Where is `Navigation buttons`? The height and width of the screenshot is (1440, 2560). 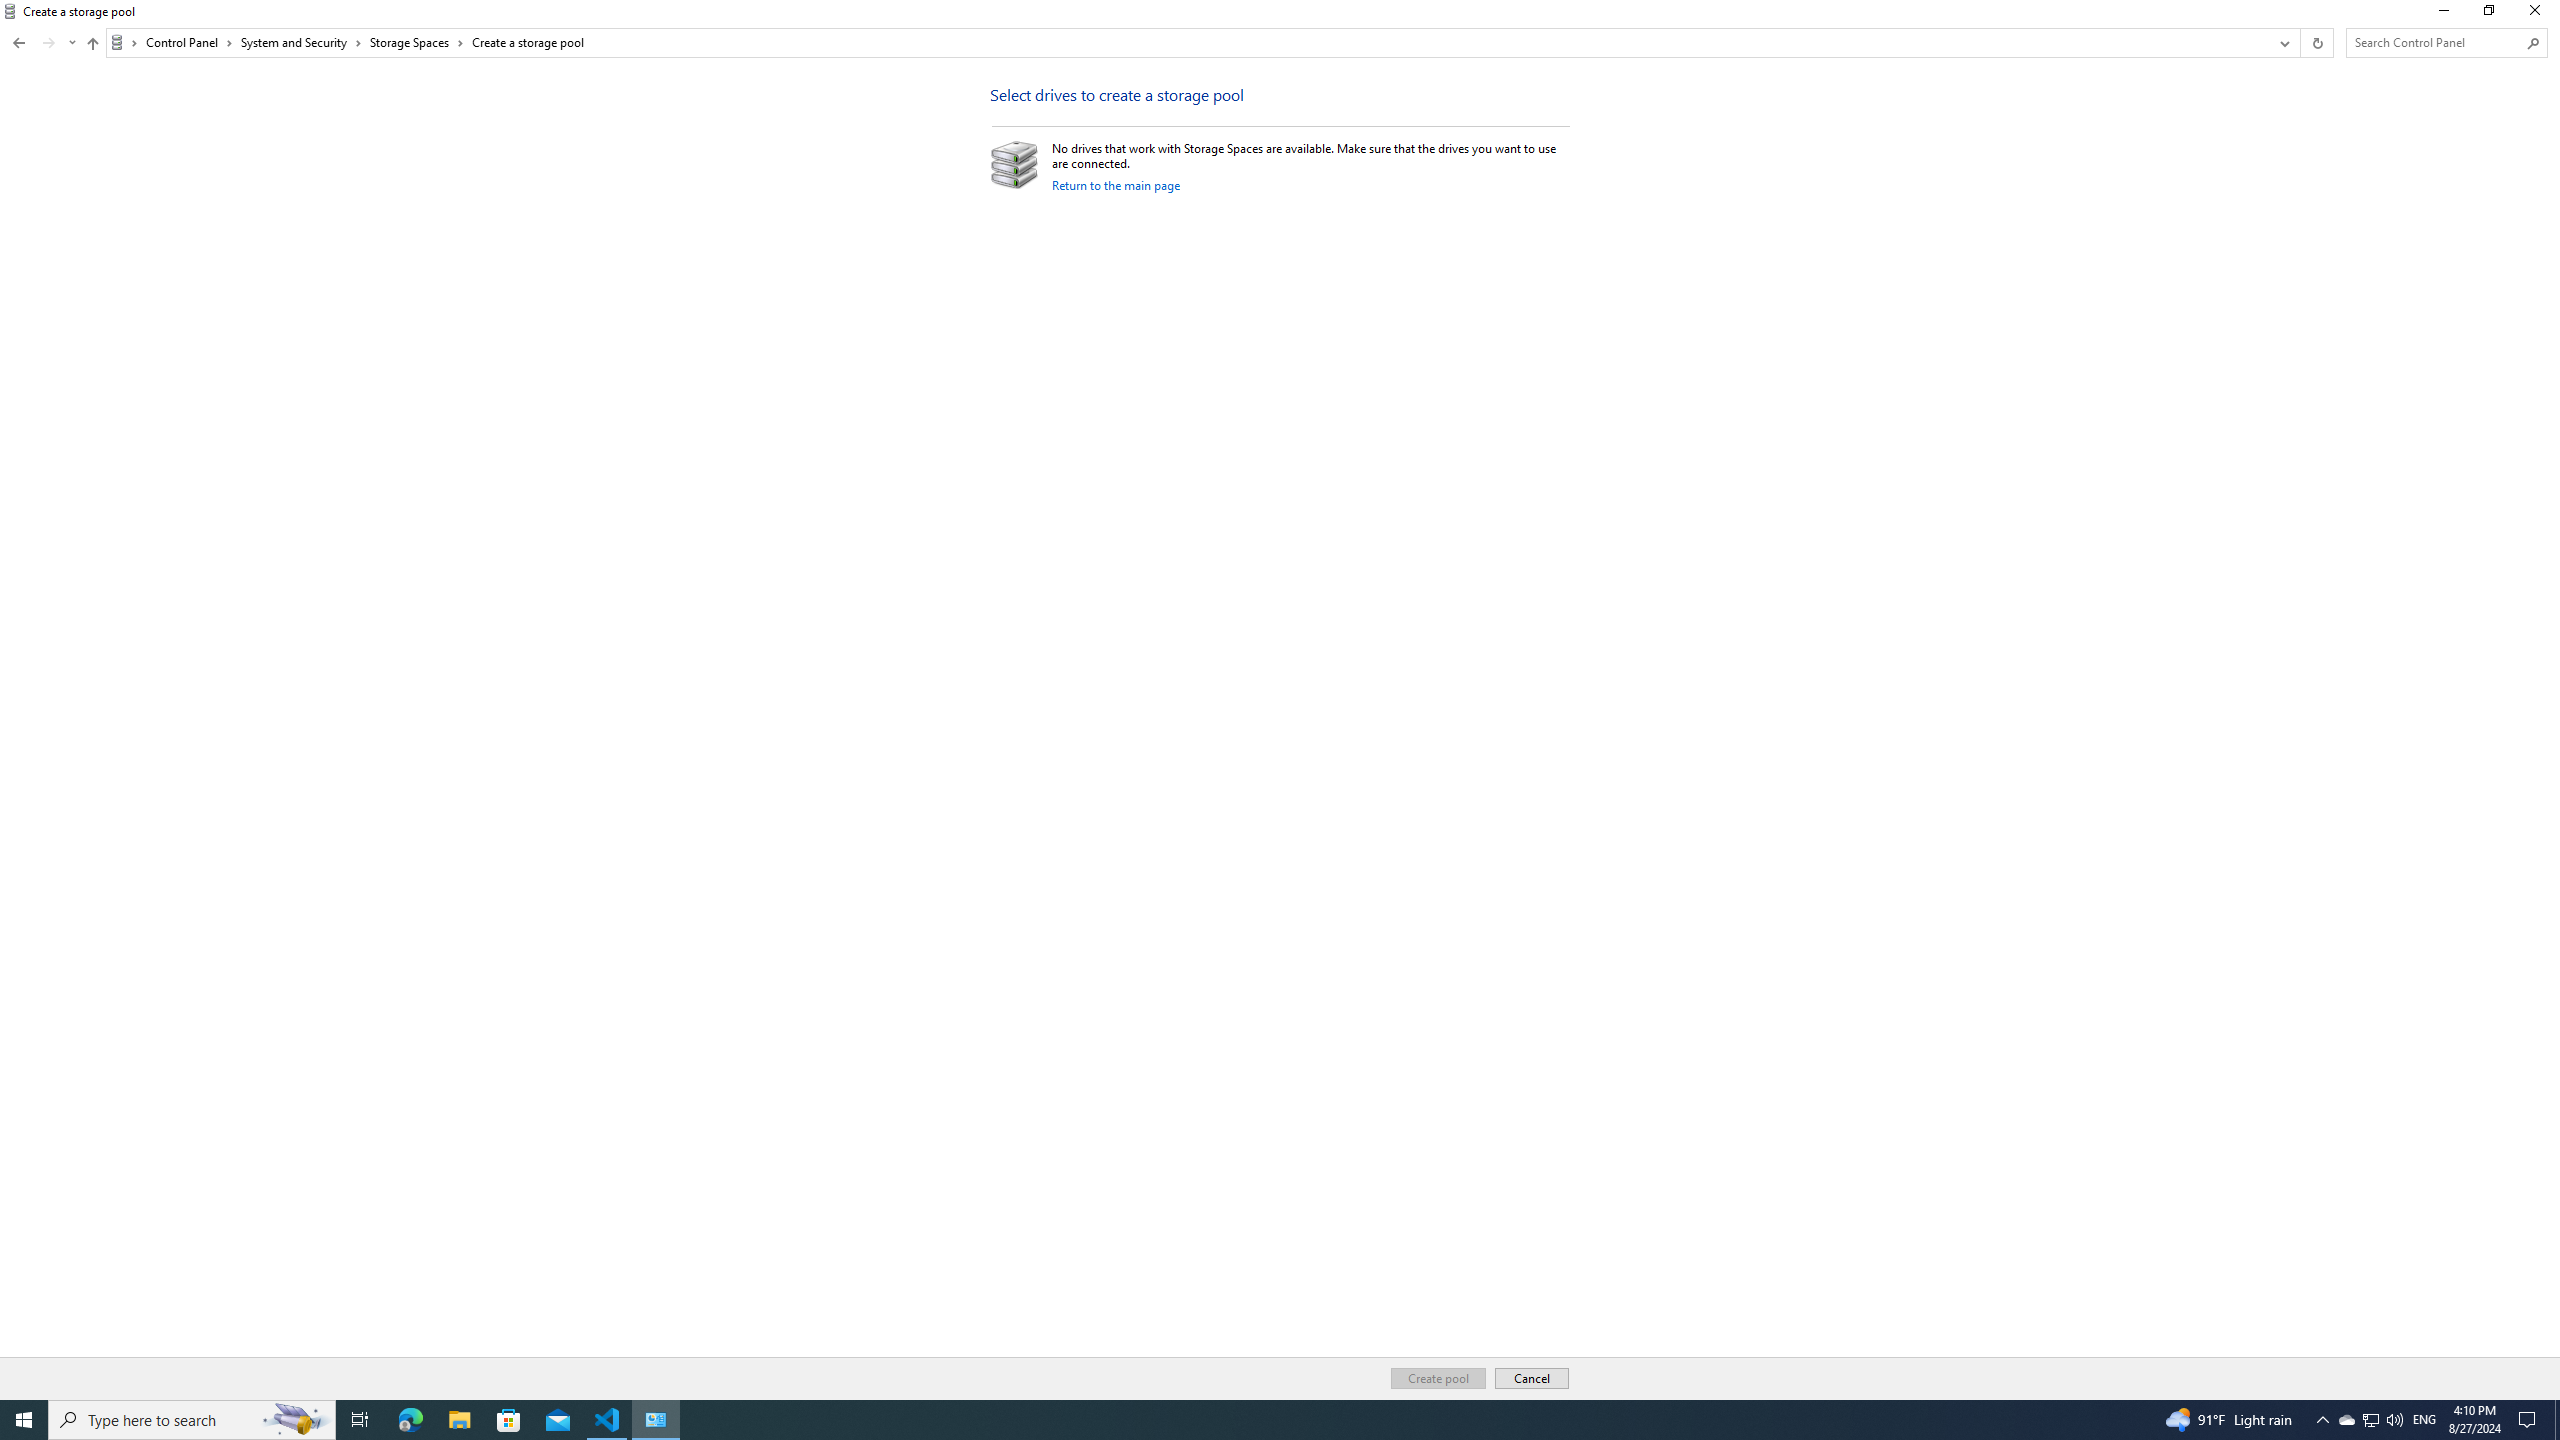
Navigation buttons is located at coordinates (43, 42).